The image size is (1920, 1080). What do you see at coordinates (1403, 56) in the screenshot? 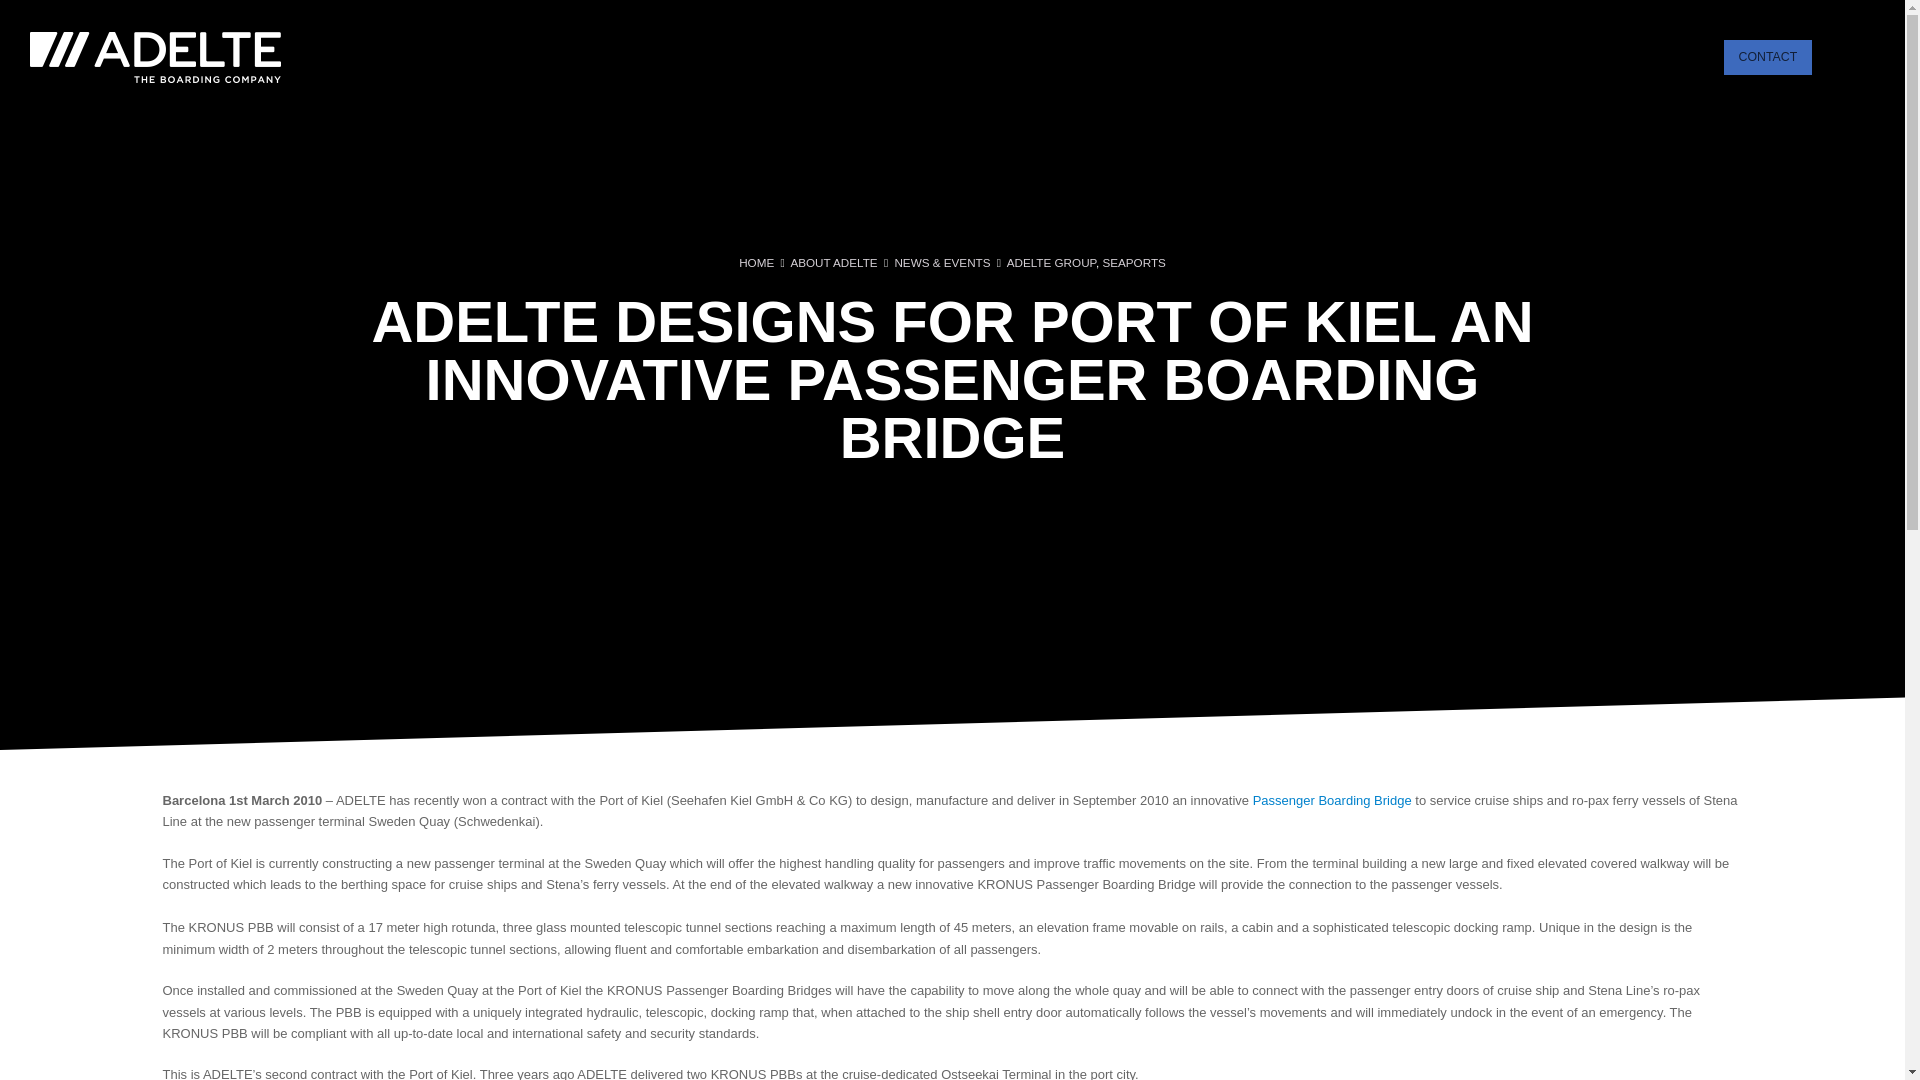
I see `GLOBAL SERVICES` at bounding box center [1403, 56].